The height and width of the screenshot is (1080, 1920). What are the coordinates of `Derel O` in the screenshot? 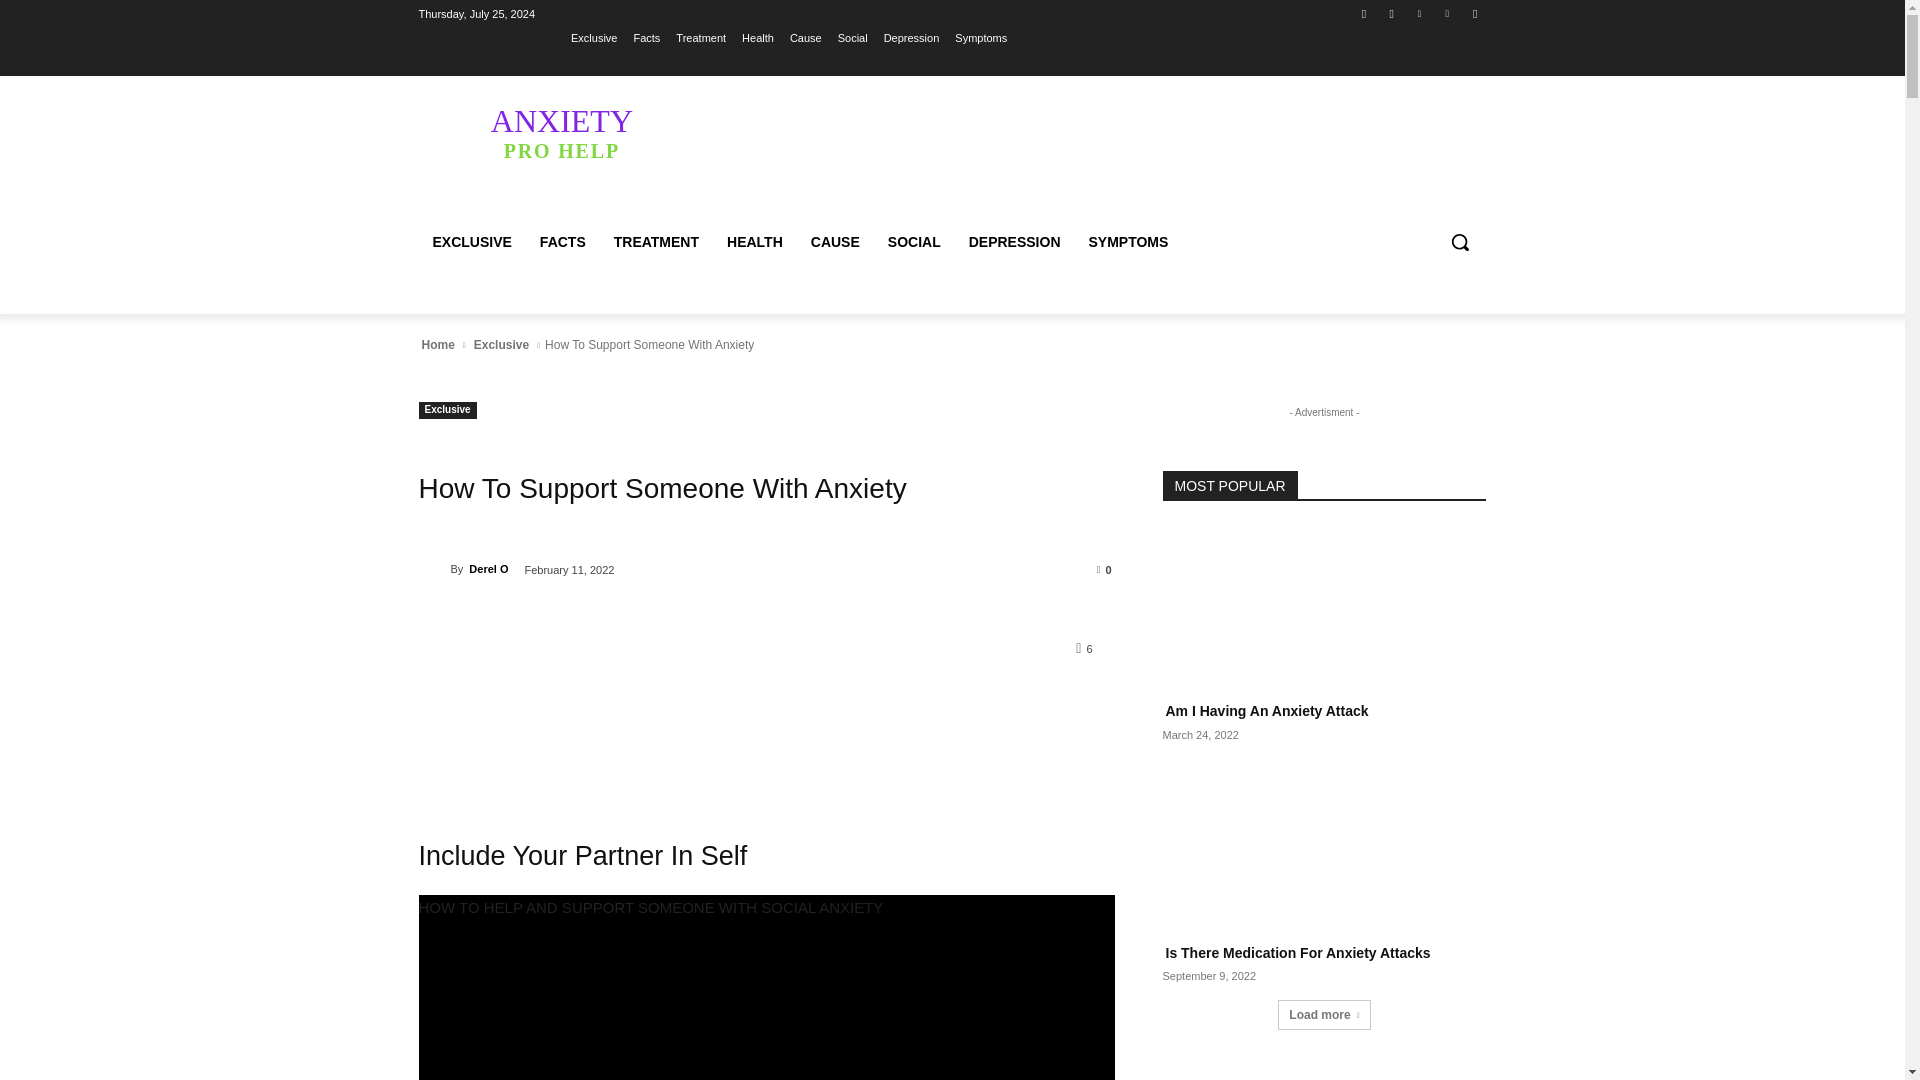 It's located at (434, 568).